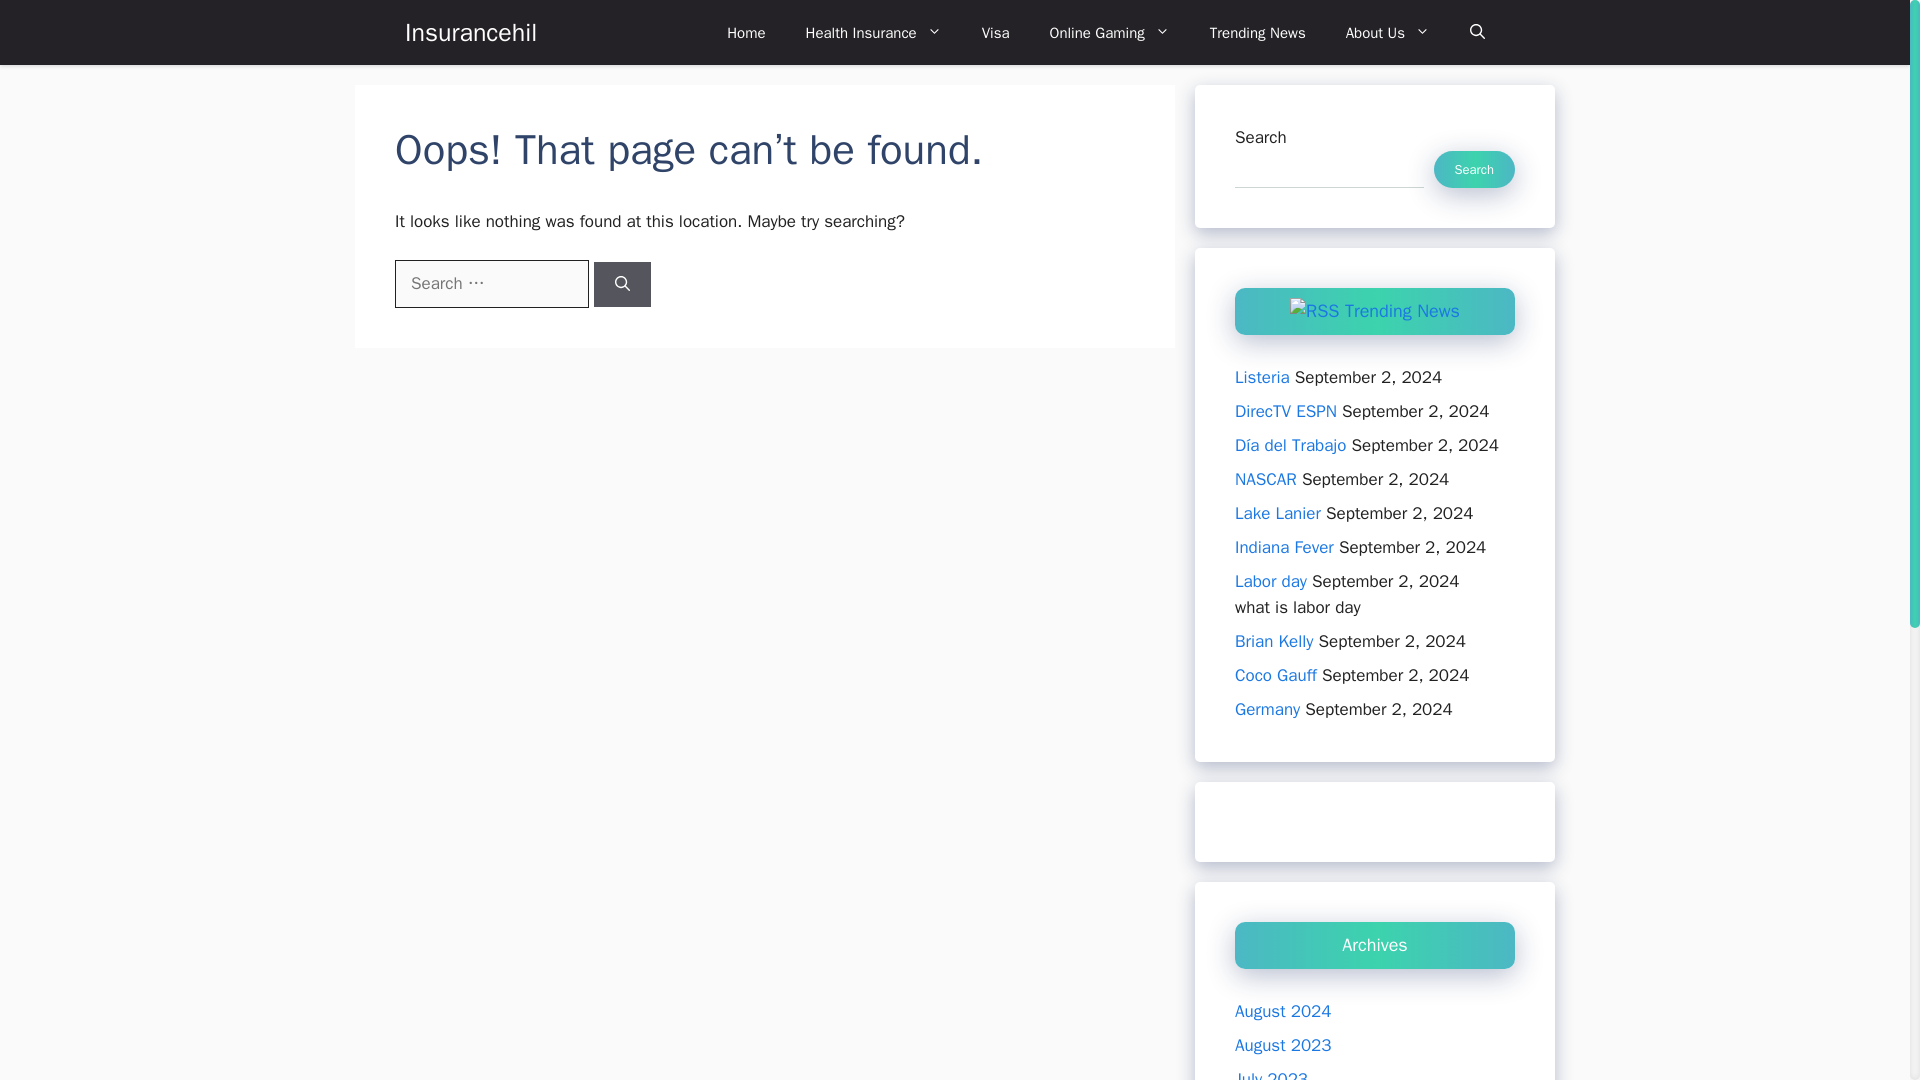  What do you see at coordinates (1258, 32) in the screenshot?
I see `Trending News` at bounding box center [1258, 32].